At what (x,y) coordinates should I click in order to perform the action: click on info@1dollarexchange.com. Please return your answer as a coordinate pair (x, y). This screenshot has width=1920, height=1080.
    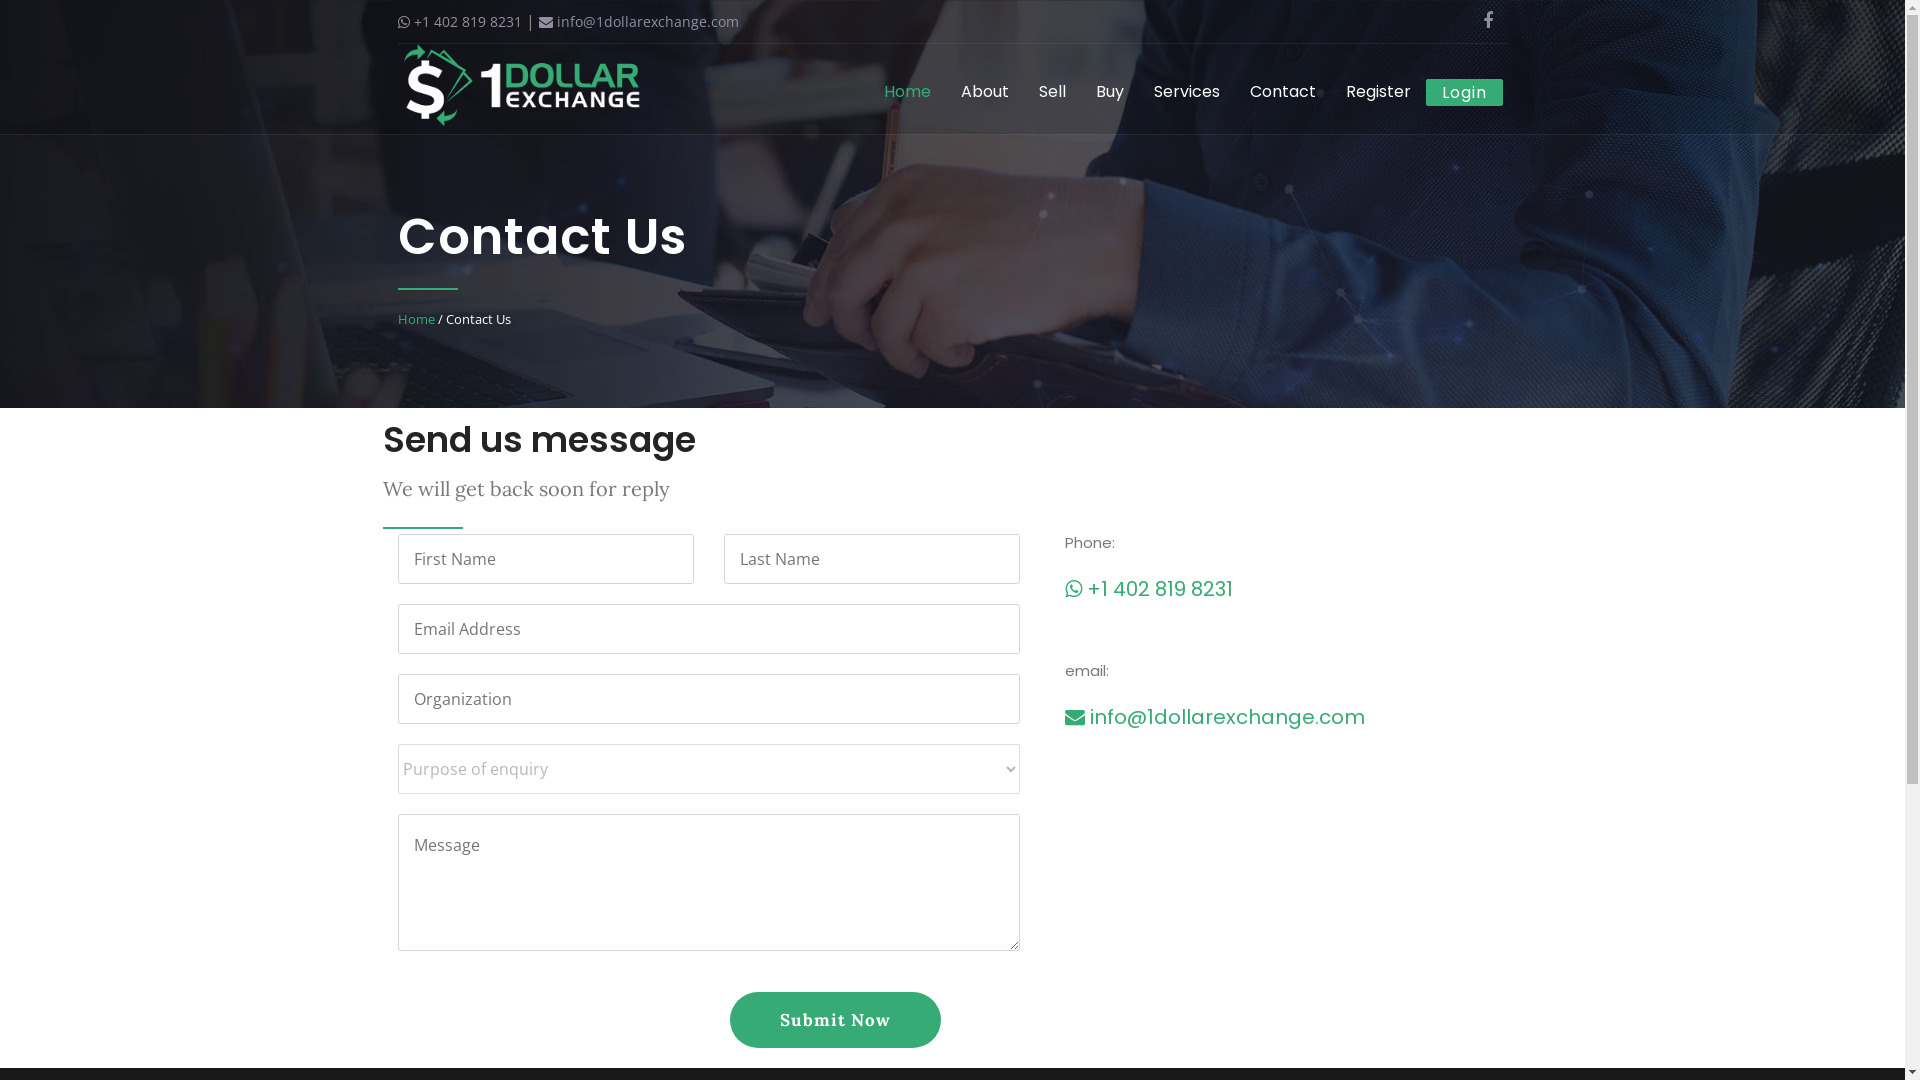
    Looking at the image, I should click on (1215, 717).